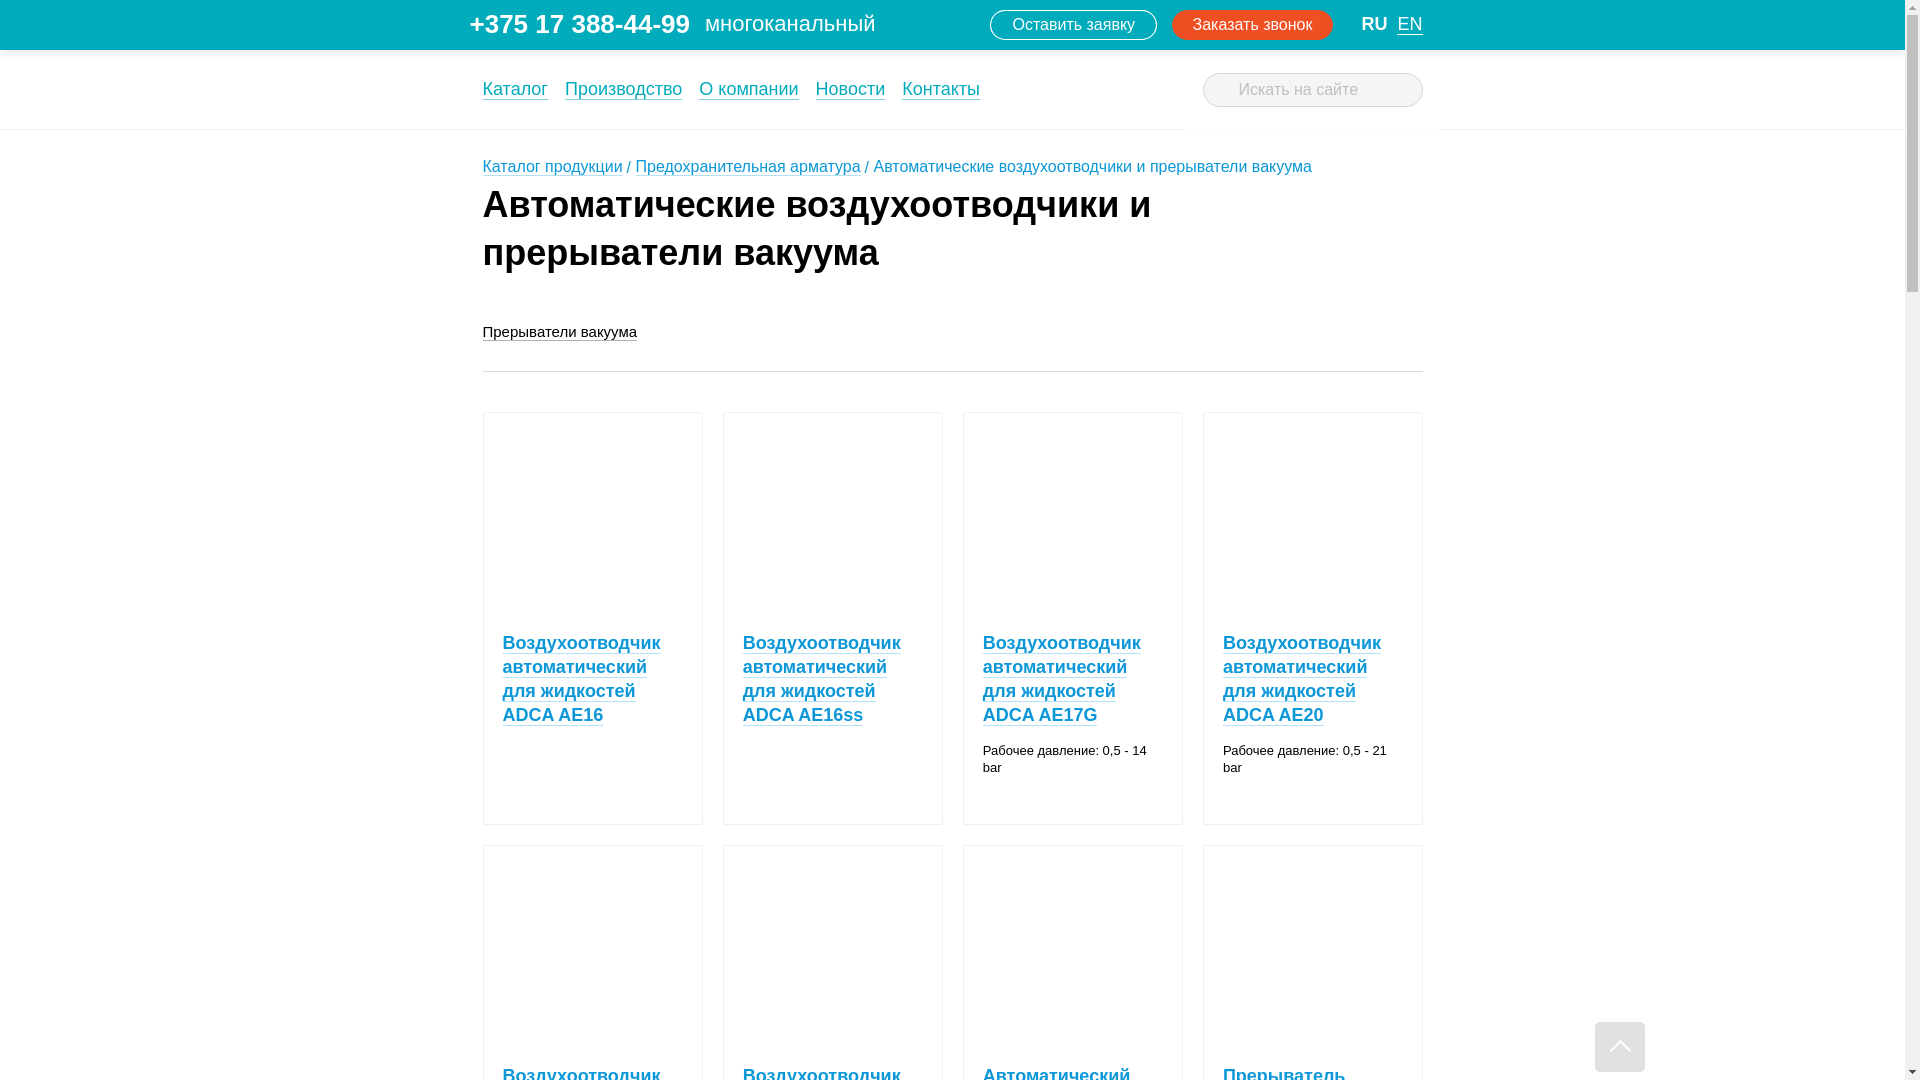  Describe the element at coordinates (1374, 24) in the screenshot. I see `RU` at that location.